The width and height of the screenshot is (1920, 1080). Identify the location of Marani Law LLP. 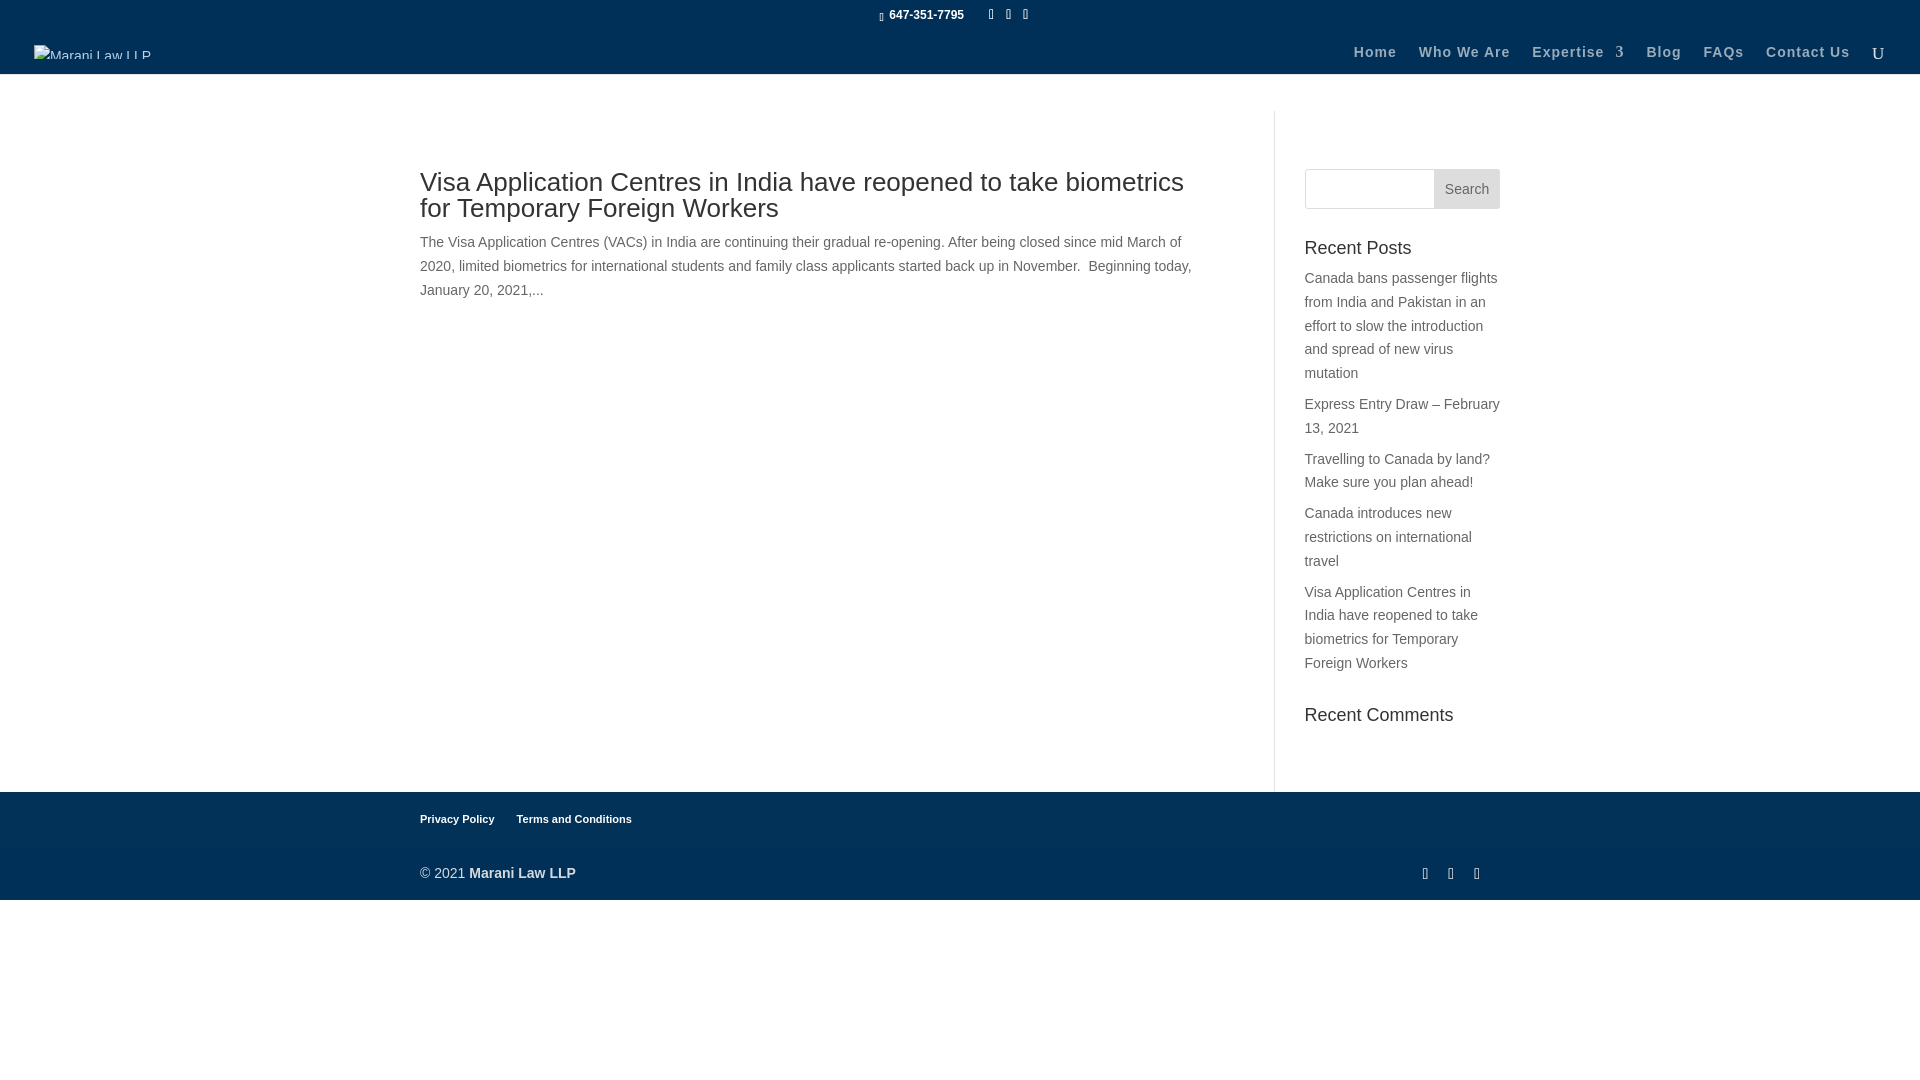
(522, 873).